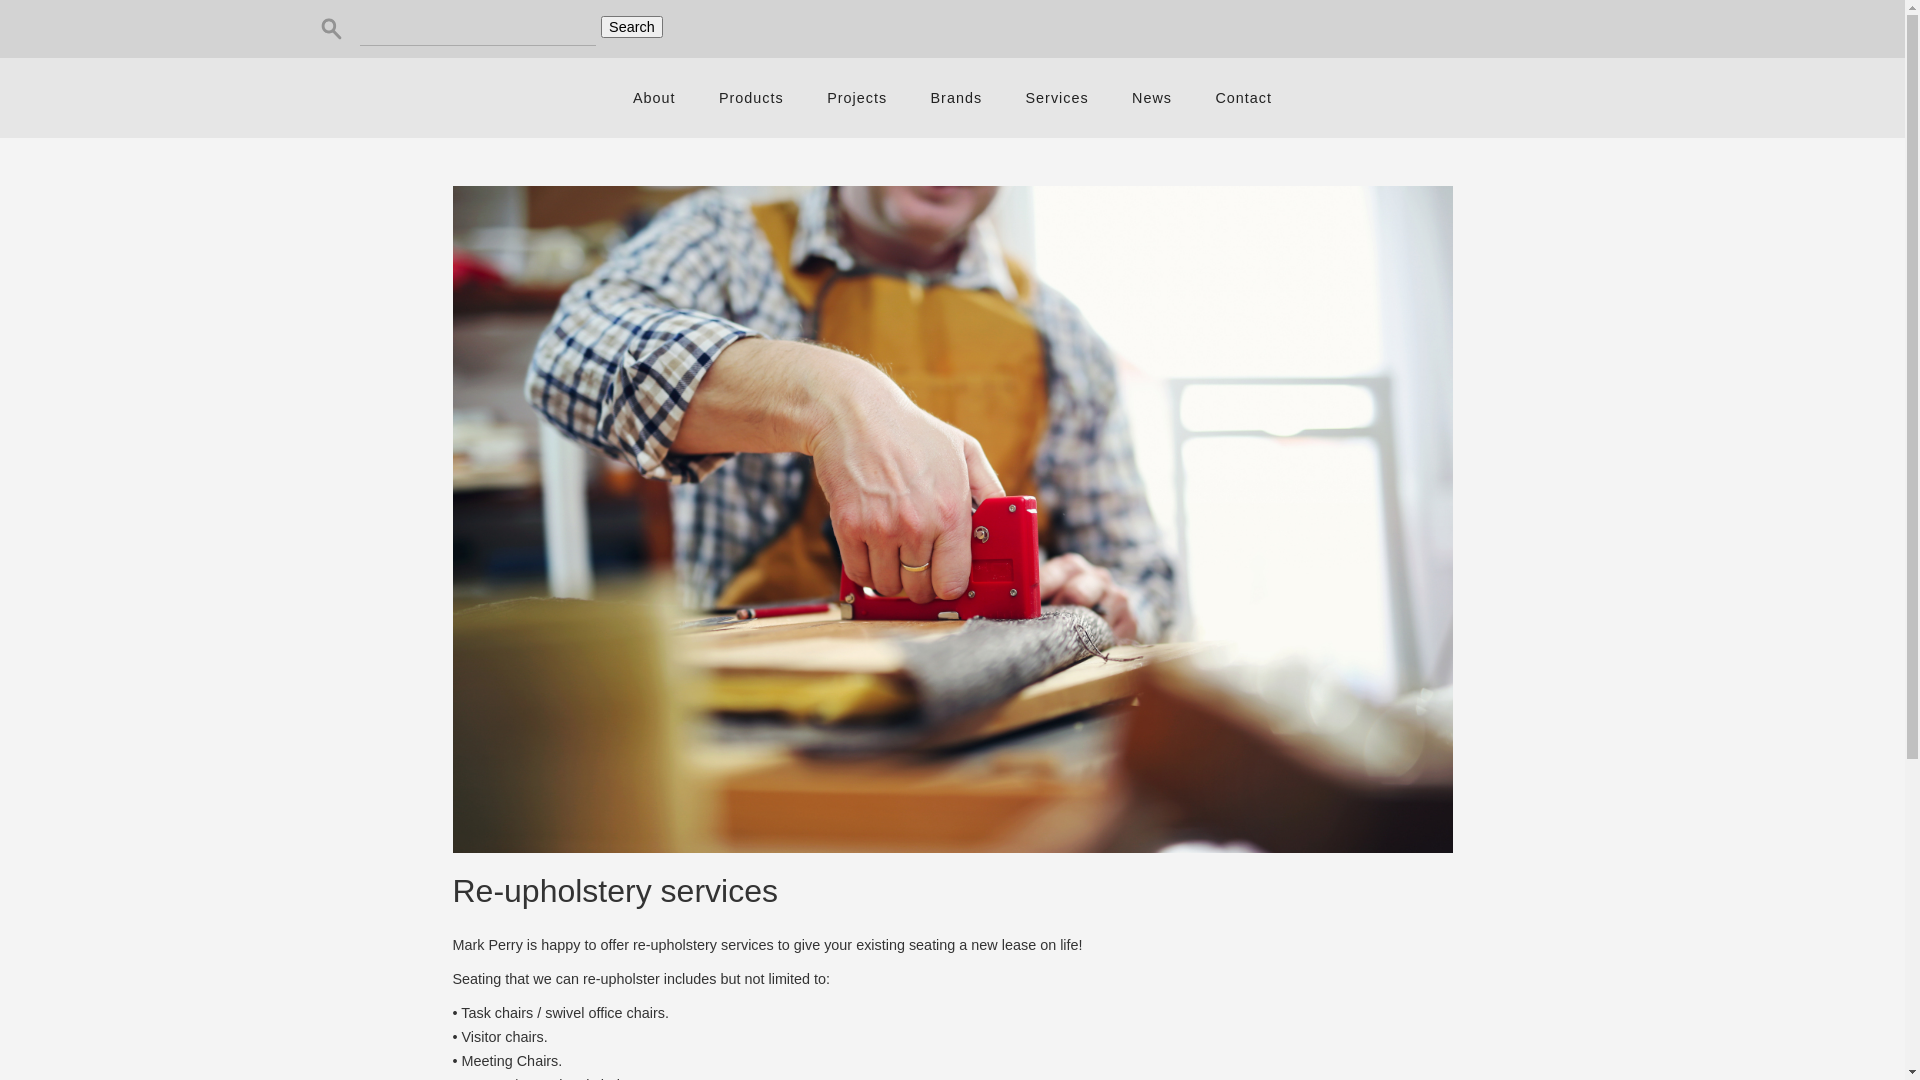 The width and height of the screenshot is (1920, 1080). Describe the element at coordinates (752, 98) in the screenshot. I see `Products` at that location.